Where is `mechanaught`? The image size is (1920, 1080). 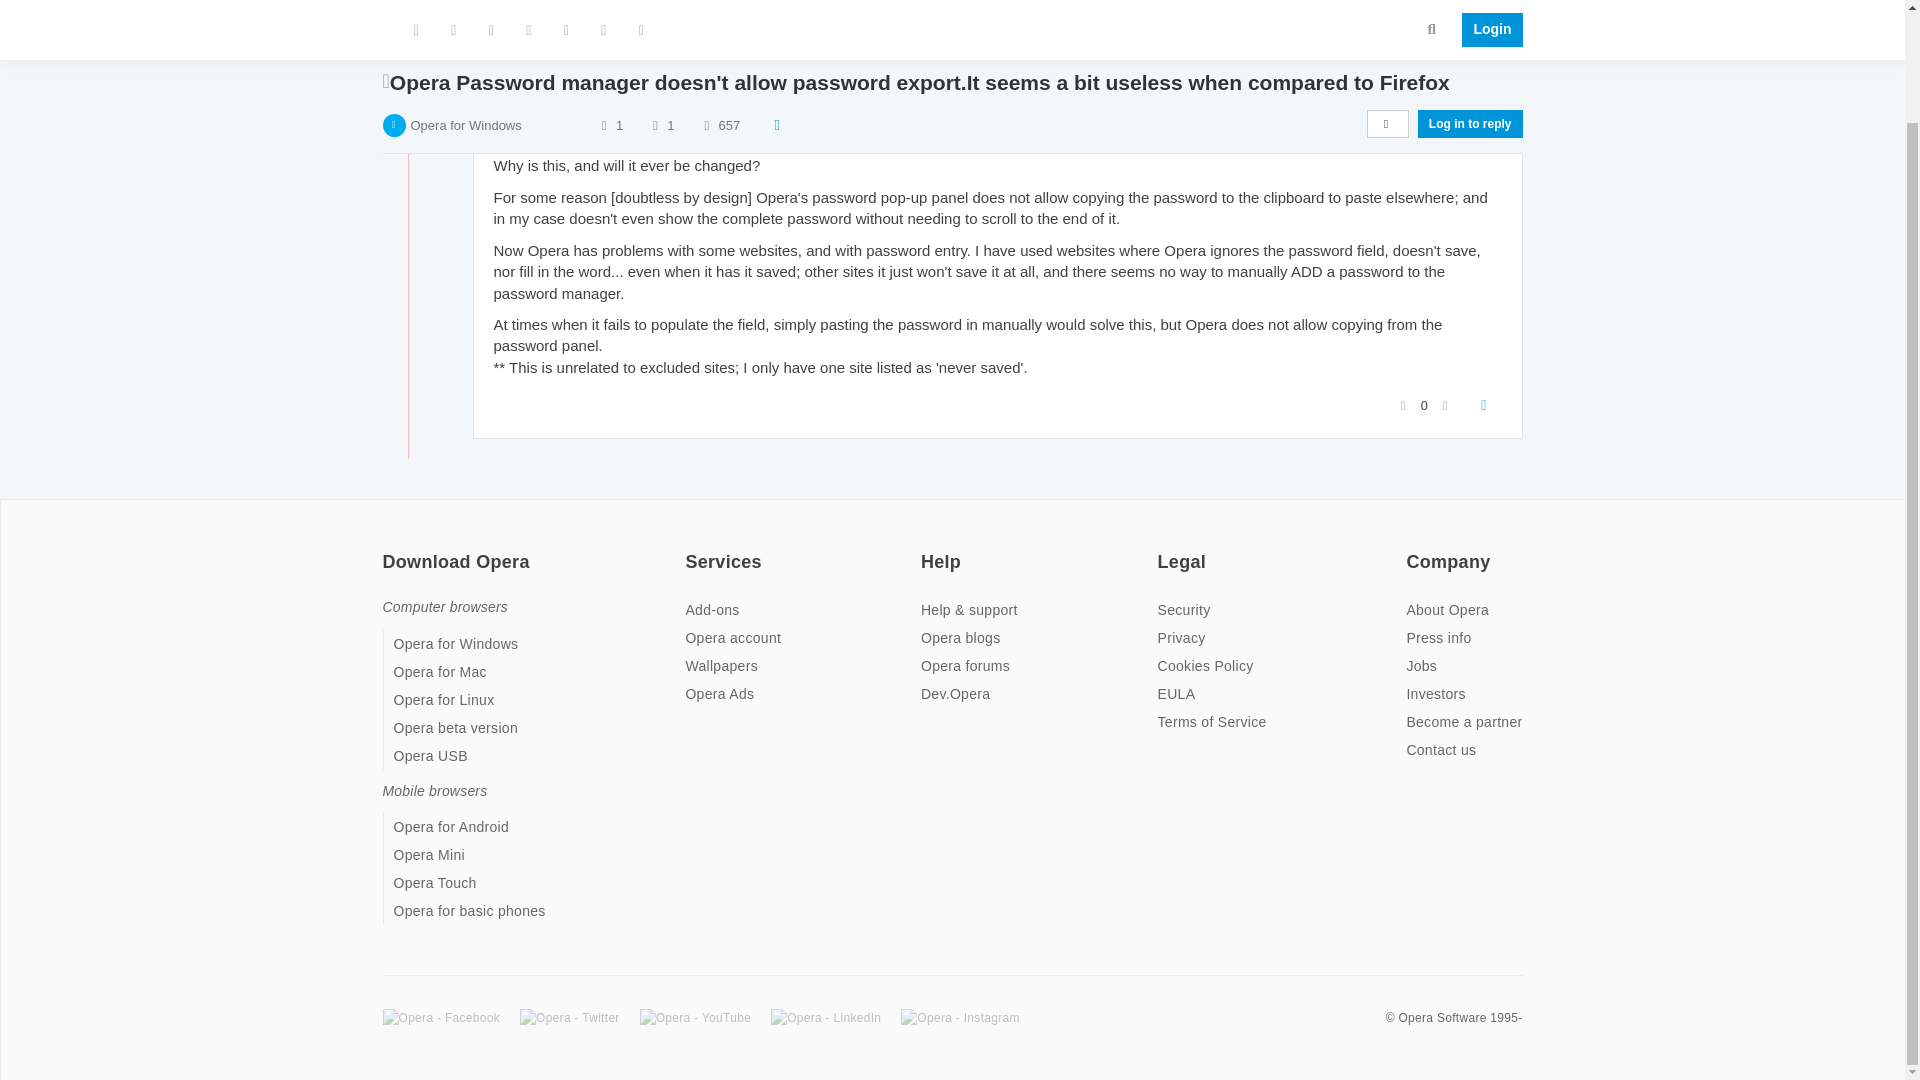
mechanaught is located at coordinates (539, 106).